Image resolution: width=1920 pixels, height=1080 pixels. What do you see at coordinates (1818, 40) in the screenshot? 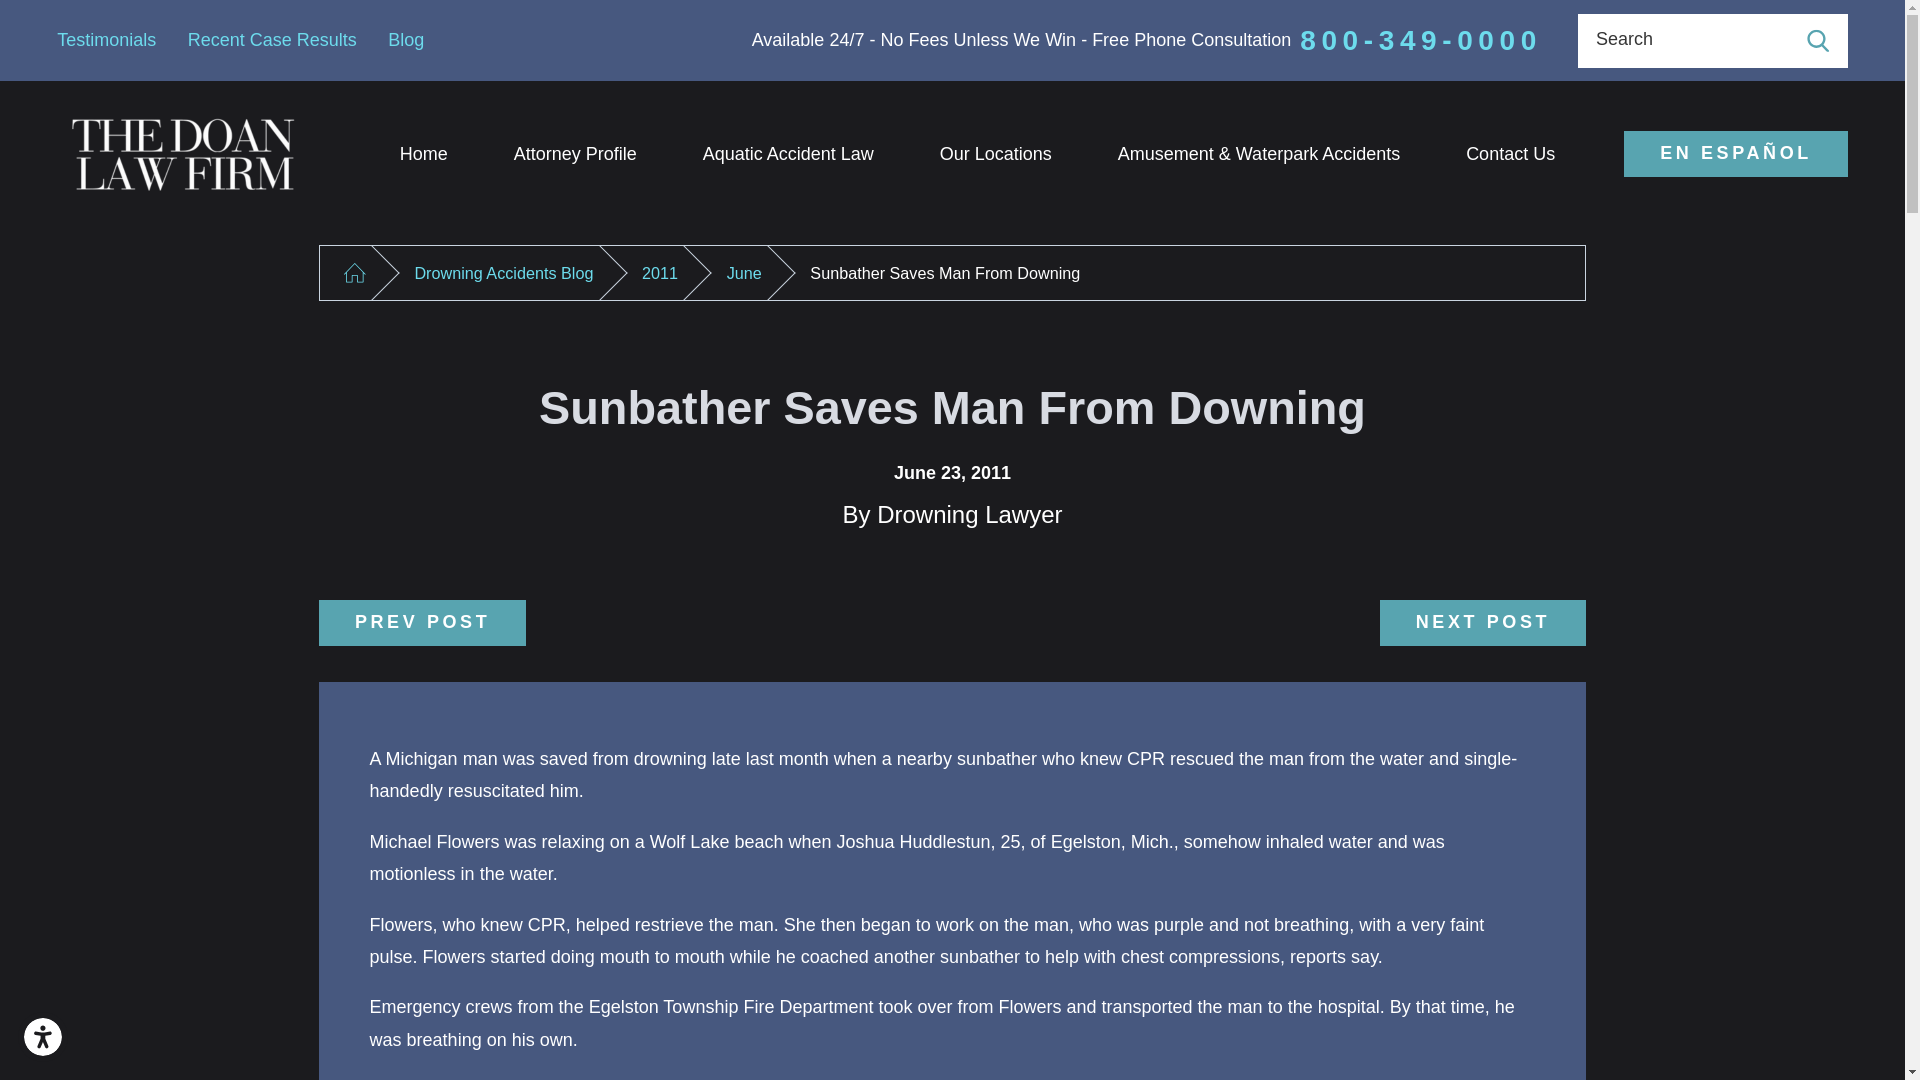
I see `Search Icon` at bounding box center [1818, 40].